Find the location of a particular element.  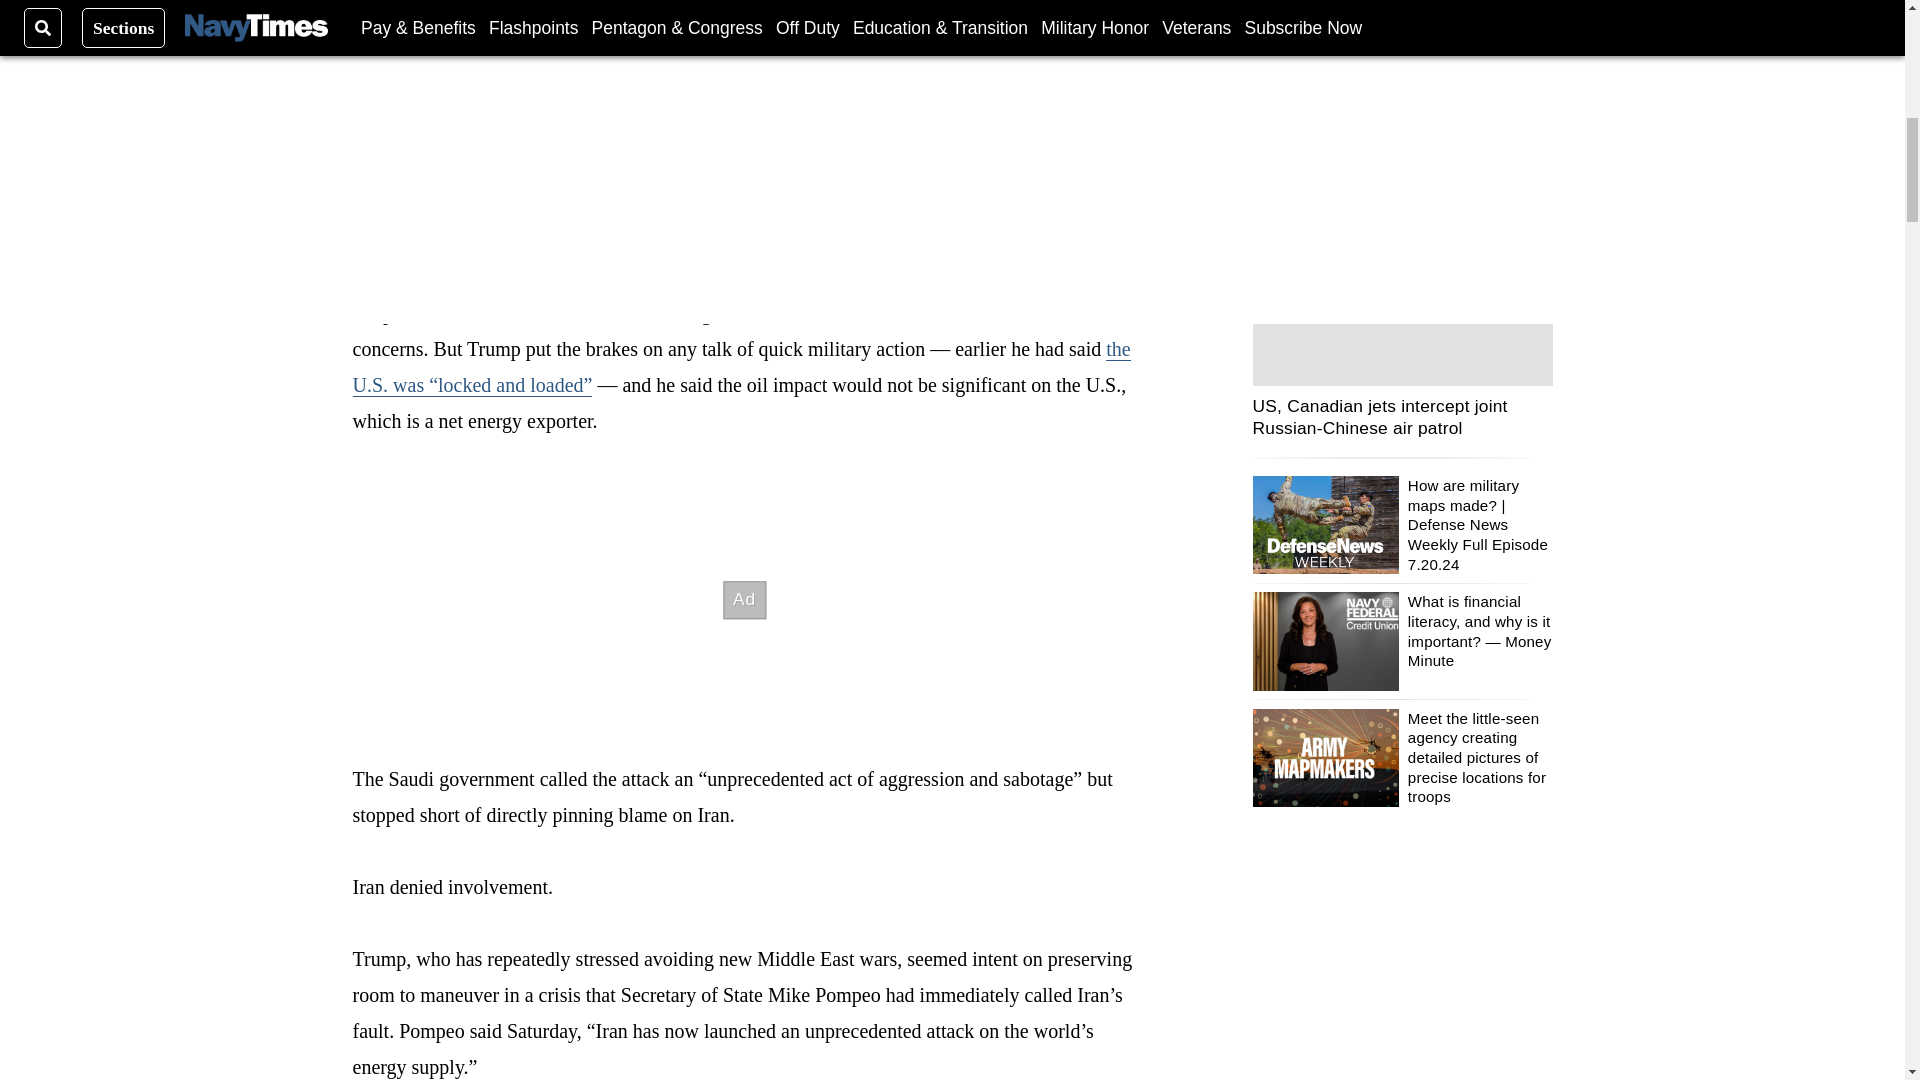

3rd party ad content is located at coordinates (744, 600).